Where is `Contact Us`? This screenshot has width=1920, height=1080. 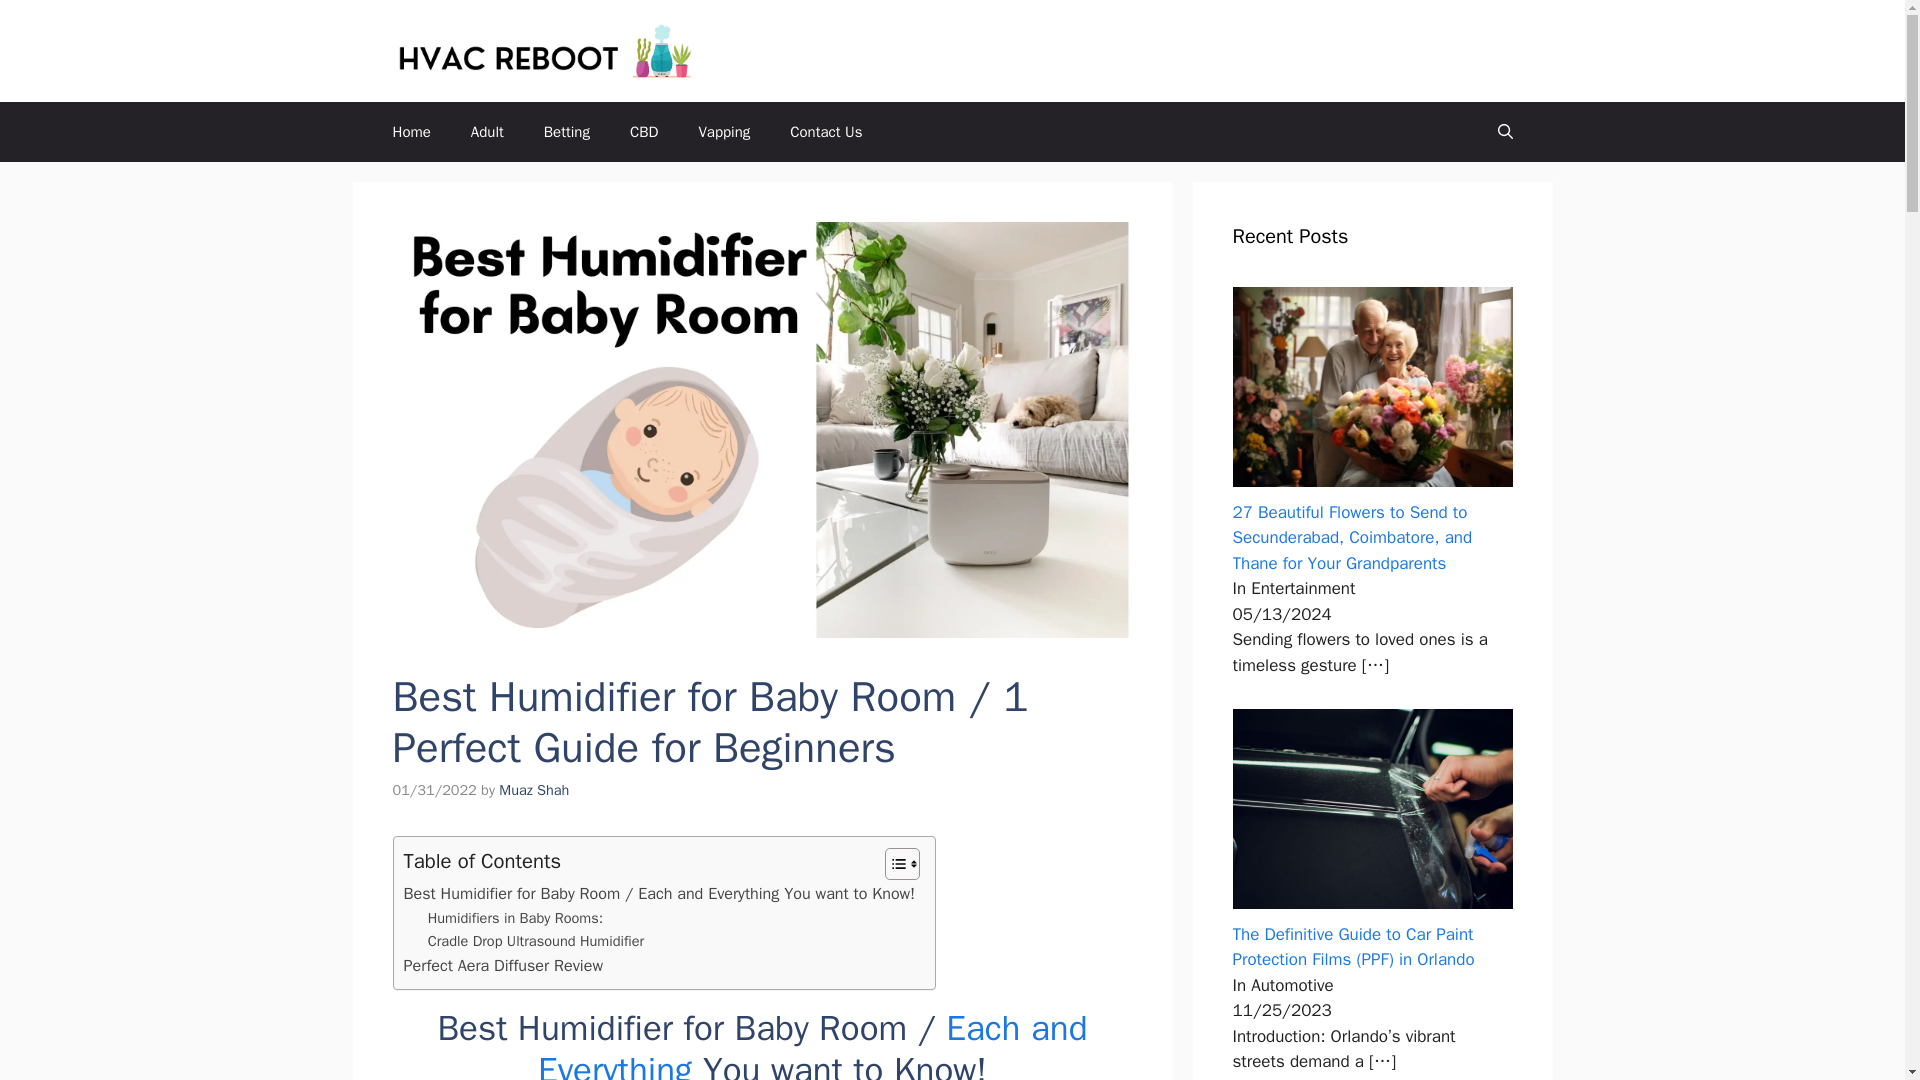 Contact Us is located at coordinates (825, 132).